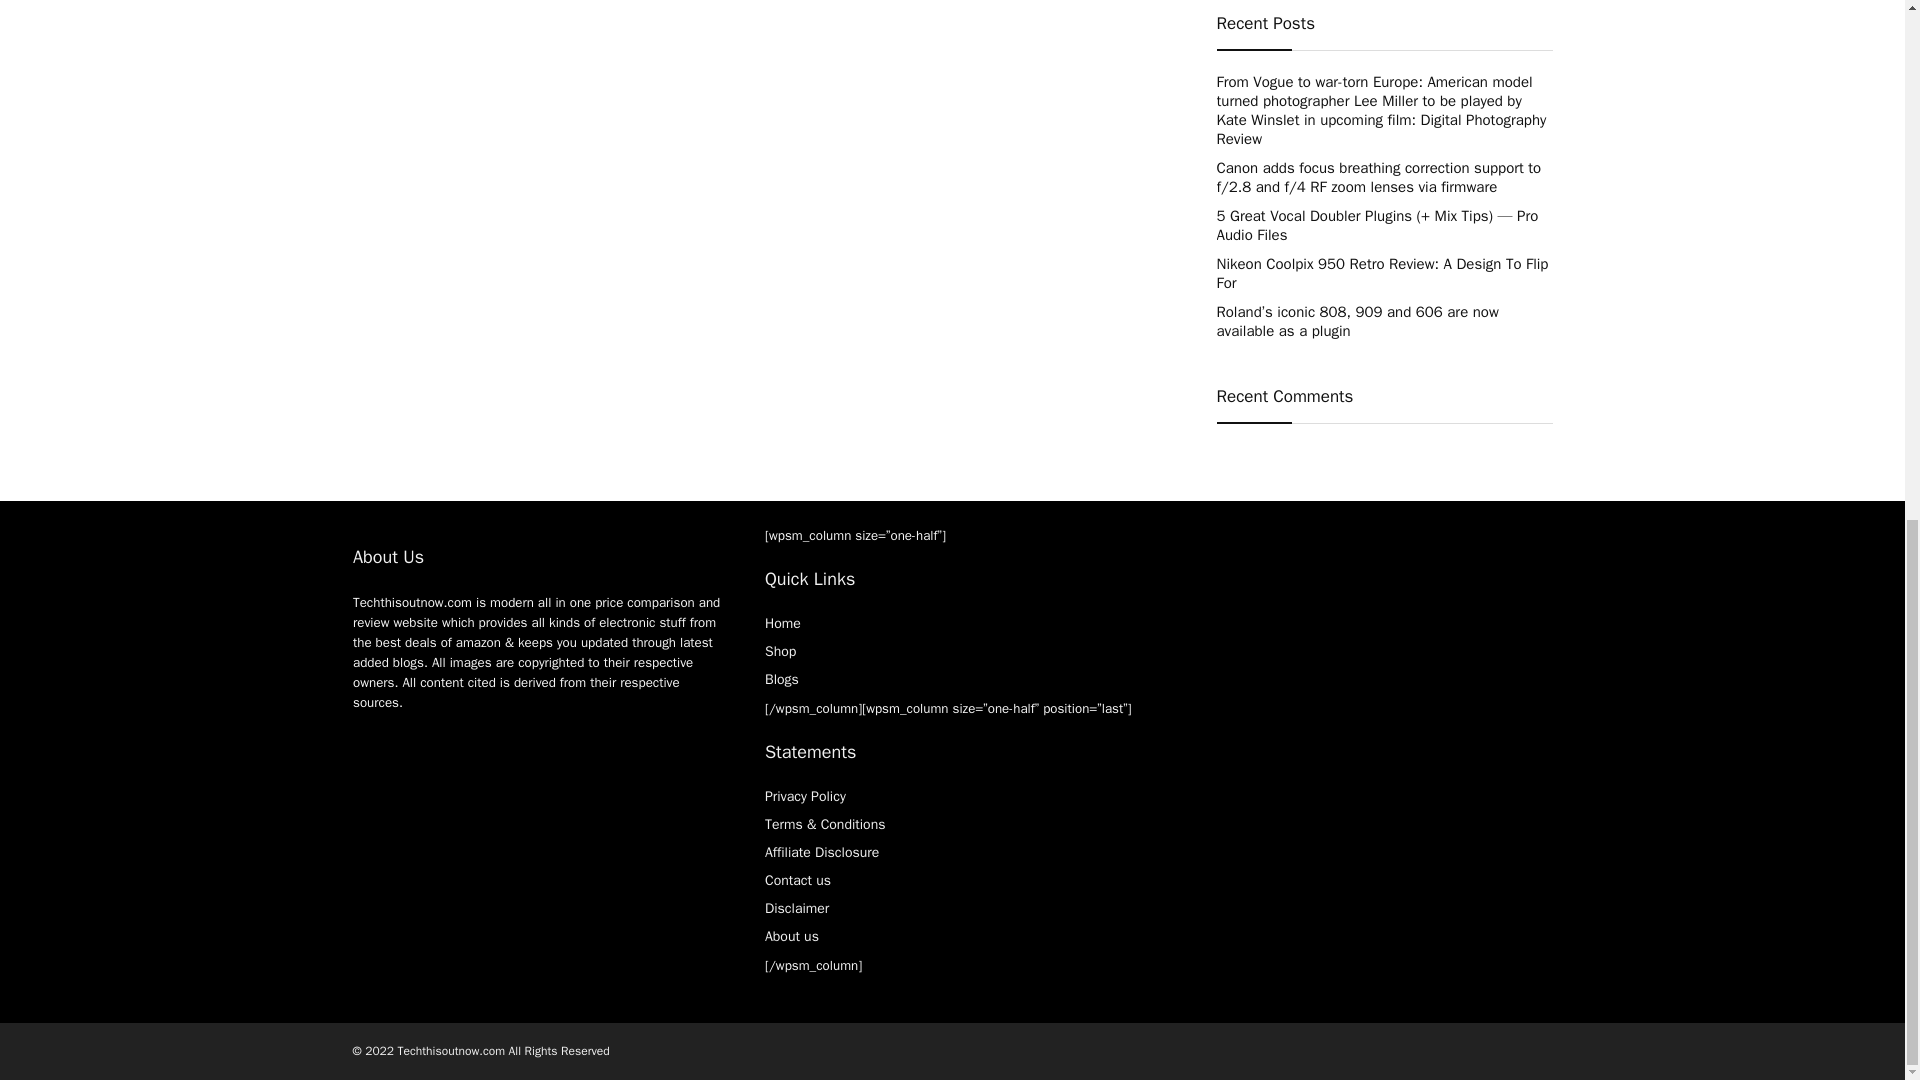 This screenshot has width=1920, height=1080. Describe the element at coordinates (798, 880) in the screenshot. I see `Contact us` at that location.